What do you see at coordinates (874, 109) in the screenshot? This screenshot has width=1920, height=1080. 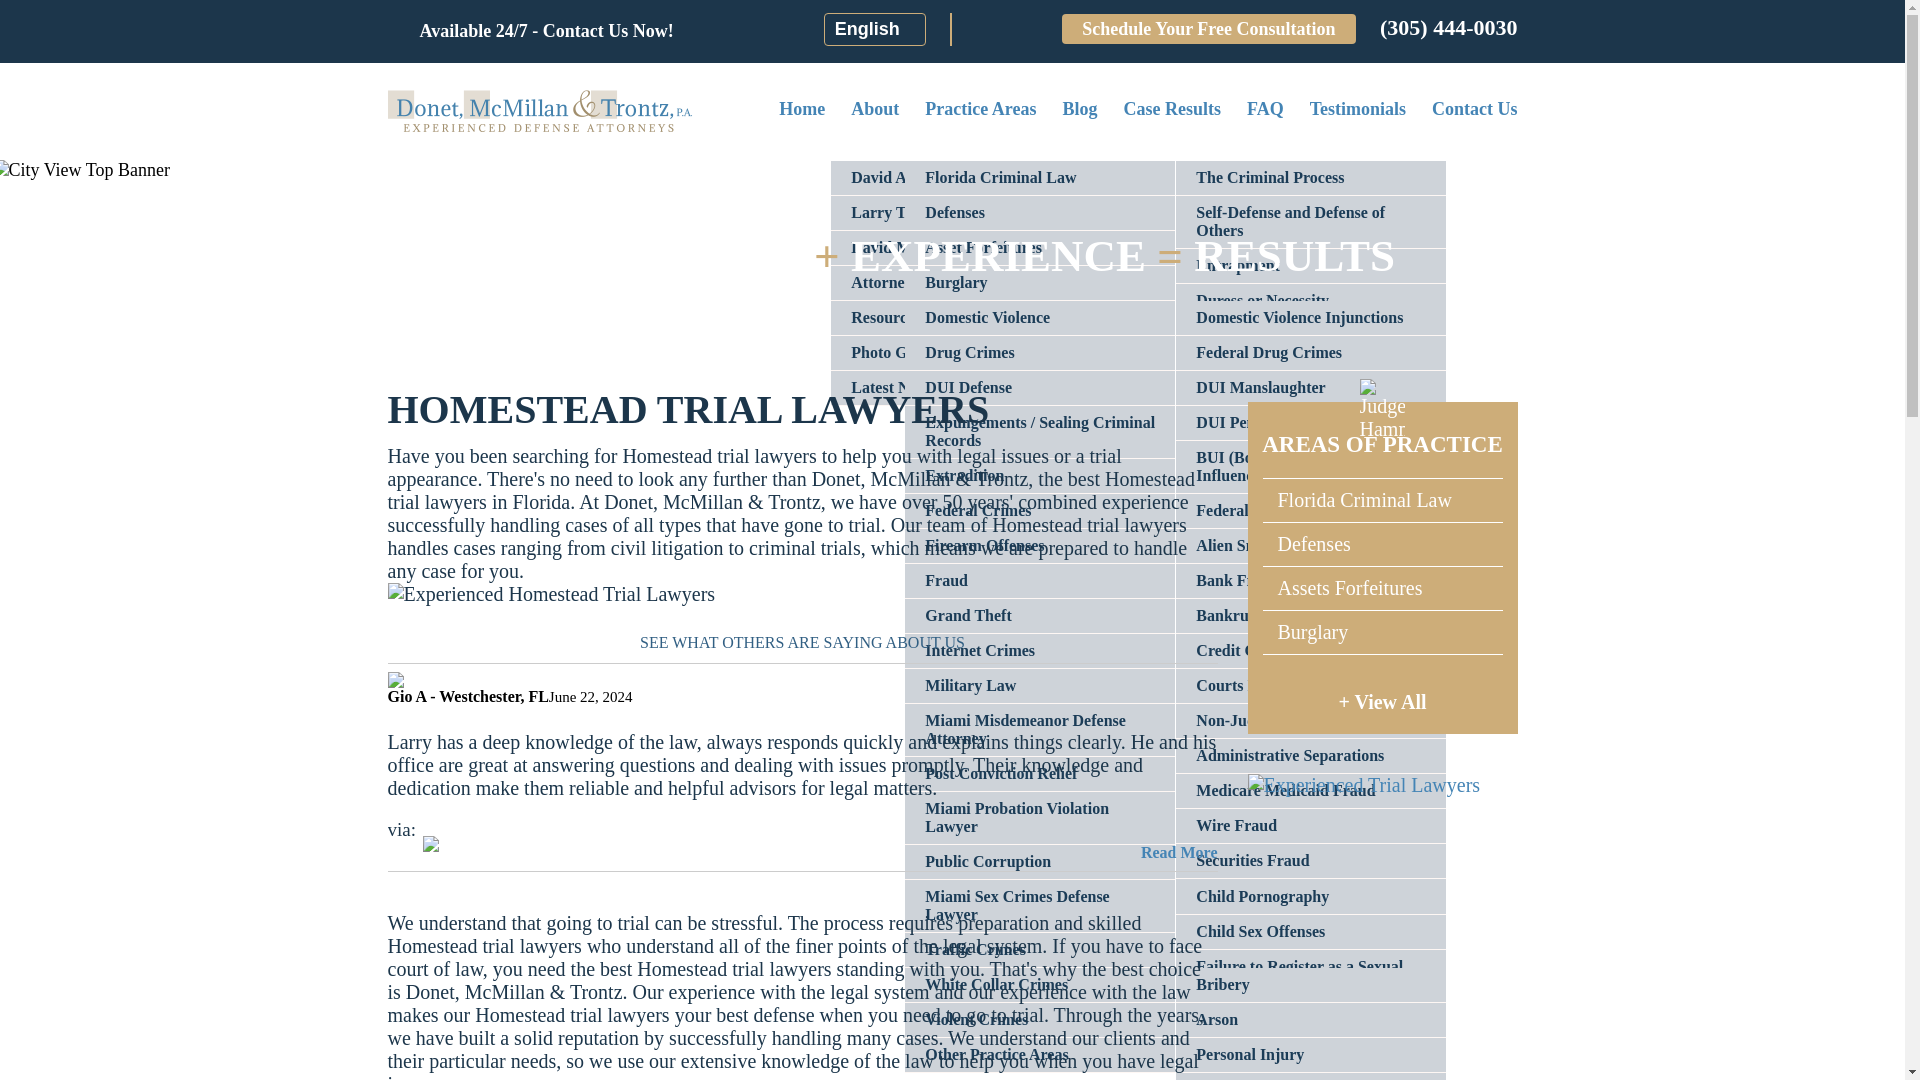 I see `About` at bounding box center [874, 109].